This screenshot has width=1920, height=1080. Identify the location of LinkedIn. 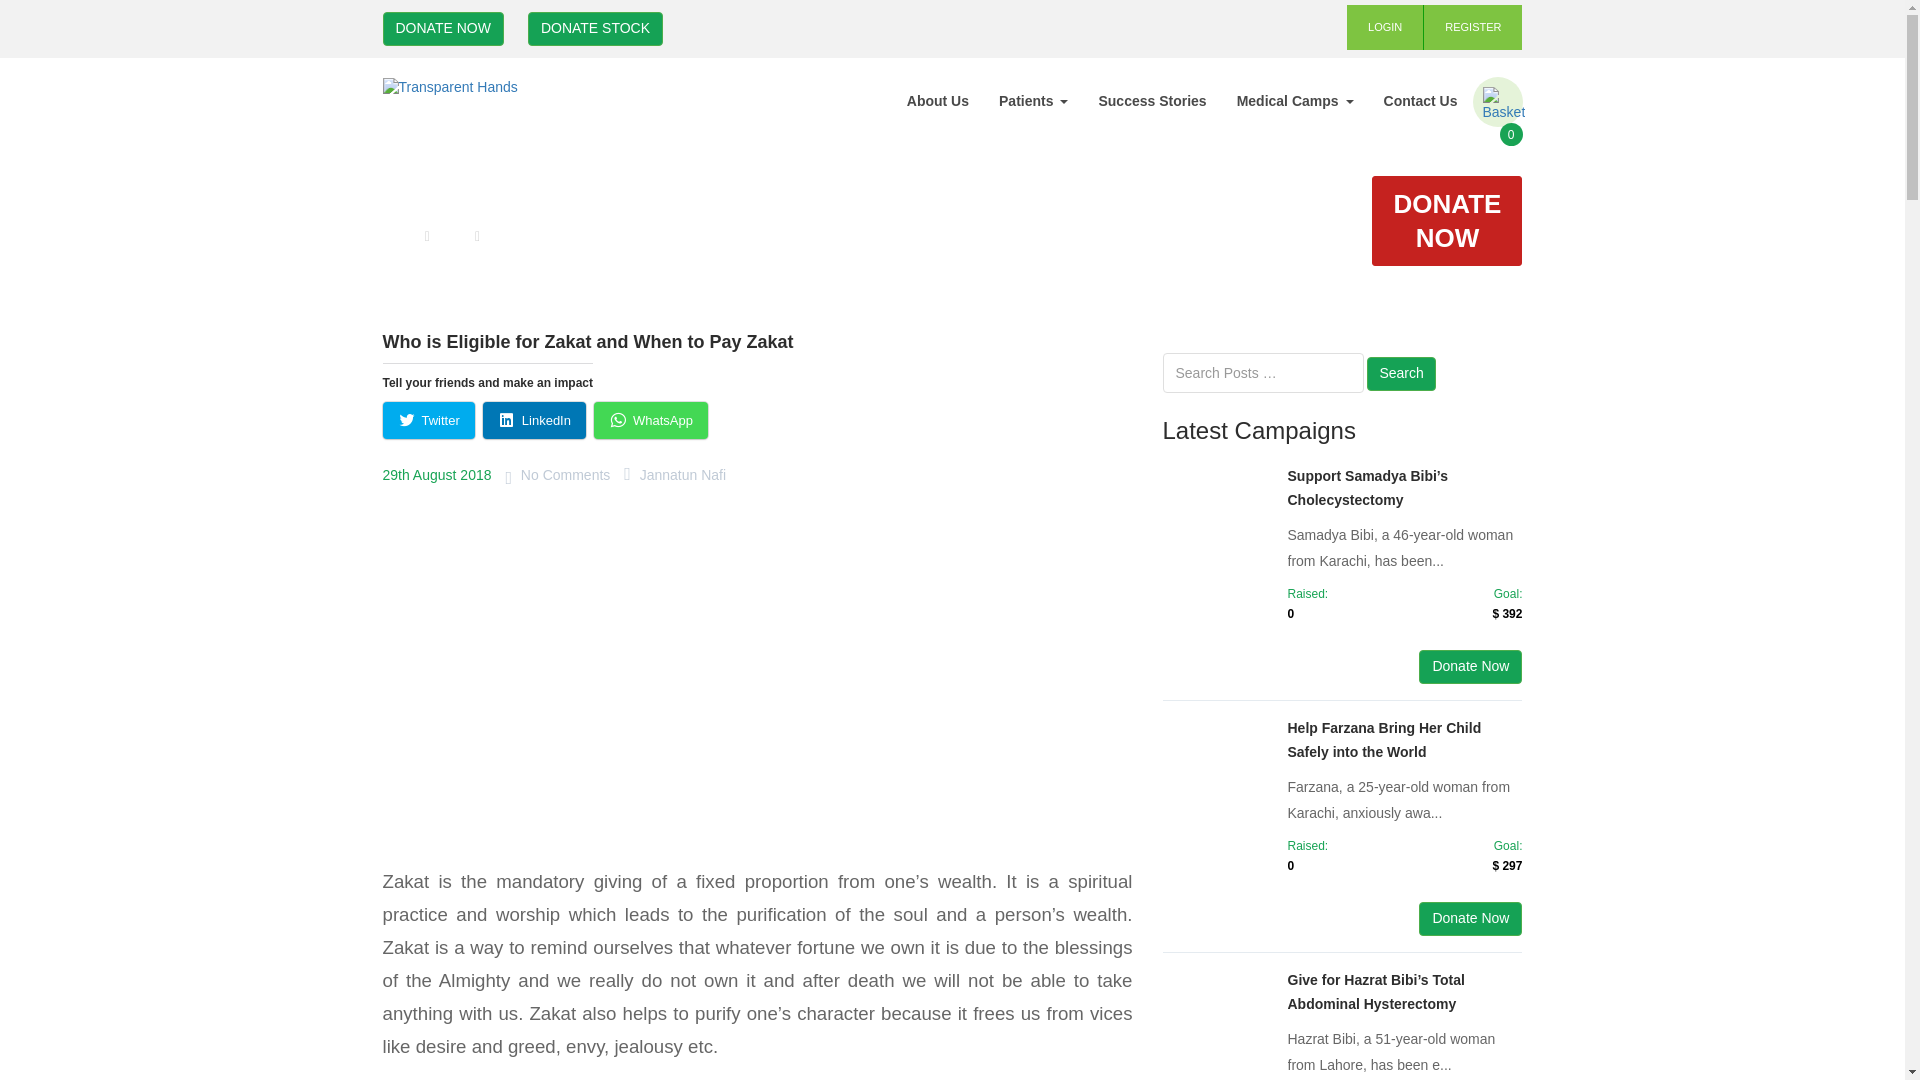
(534, 420).